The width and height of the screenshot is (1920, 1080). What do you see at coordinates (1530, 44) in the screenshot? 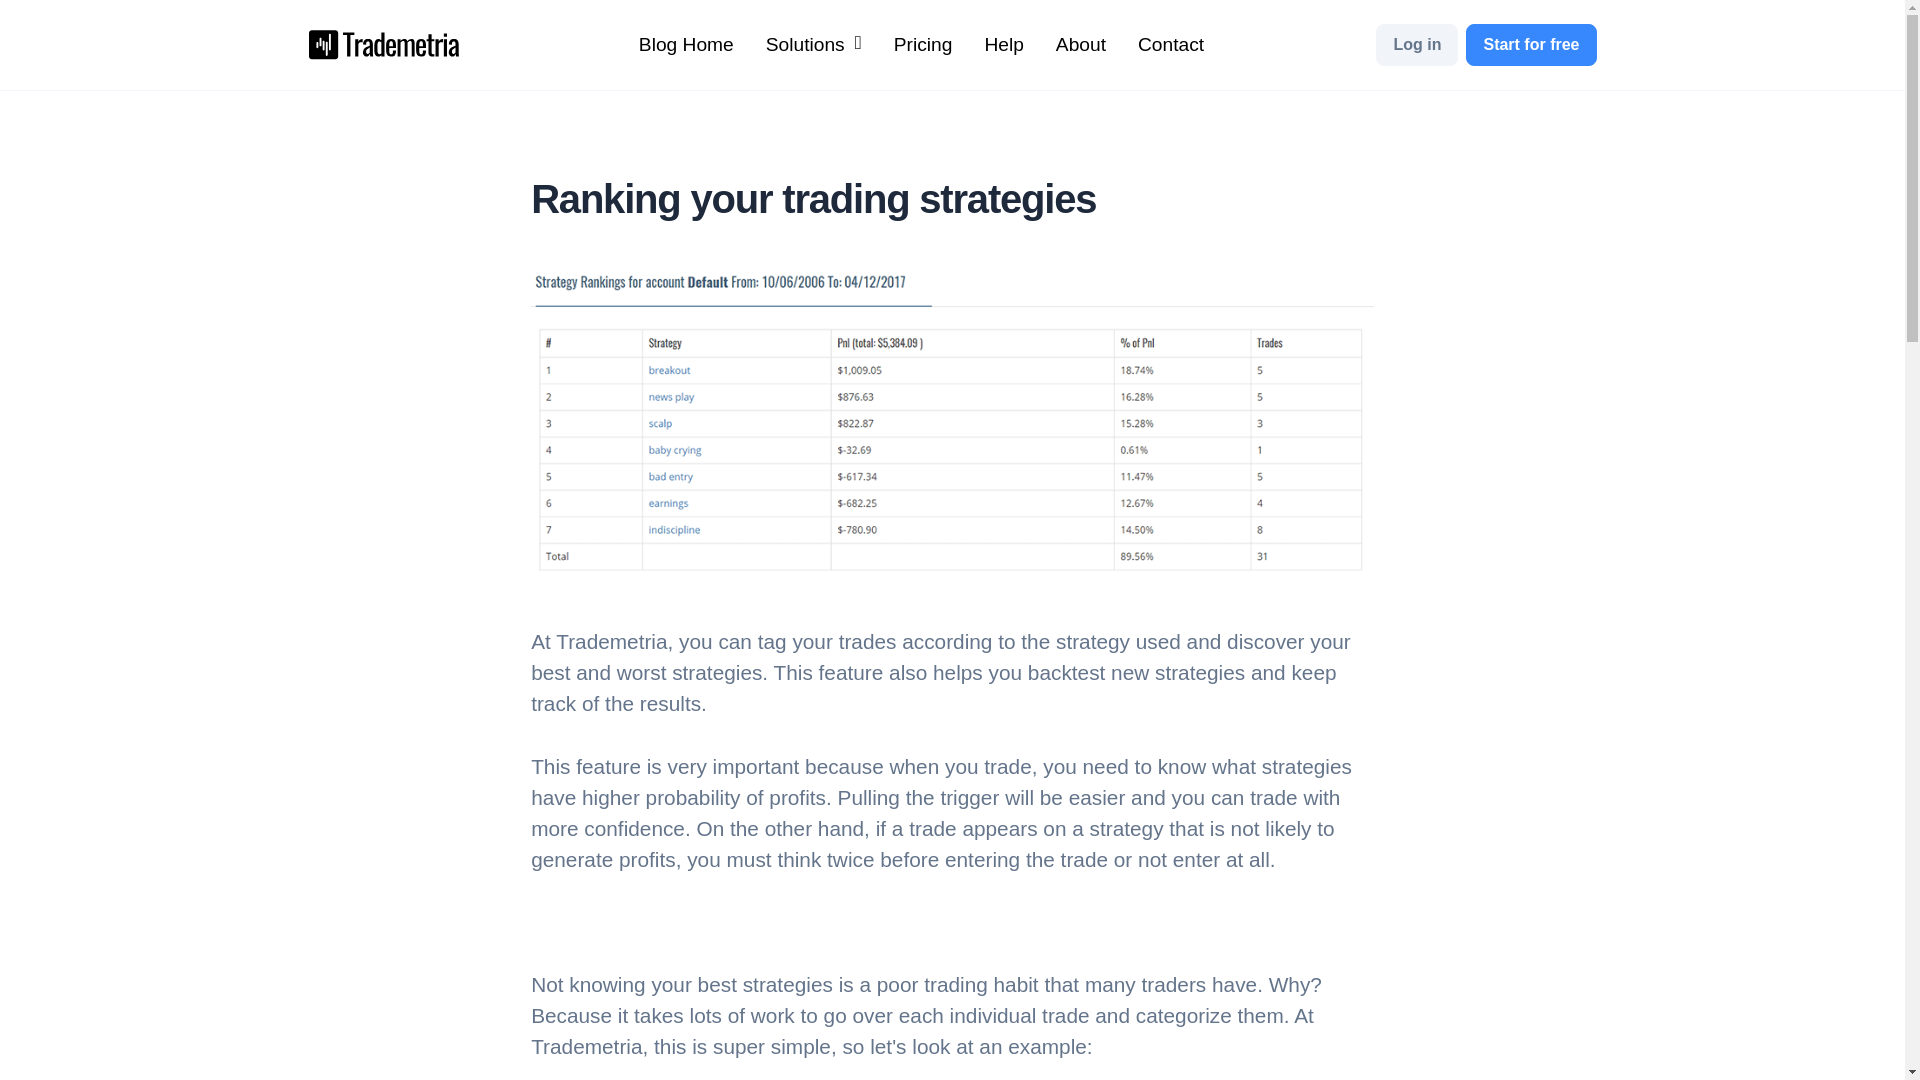
I see `Start for free` at bounding box center [1530, 44].